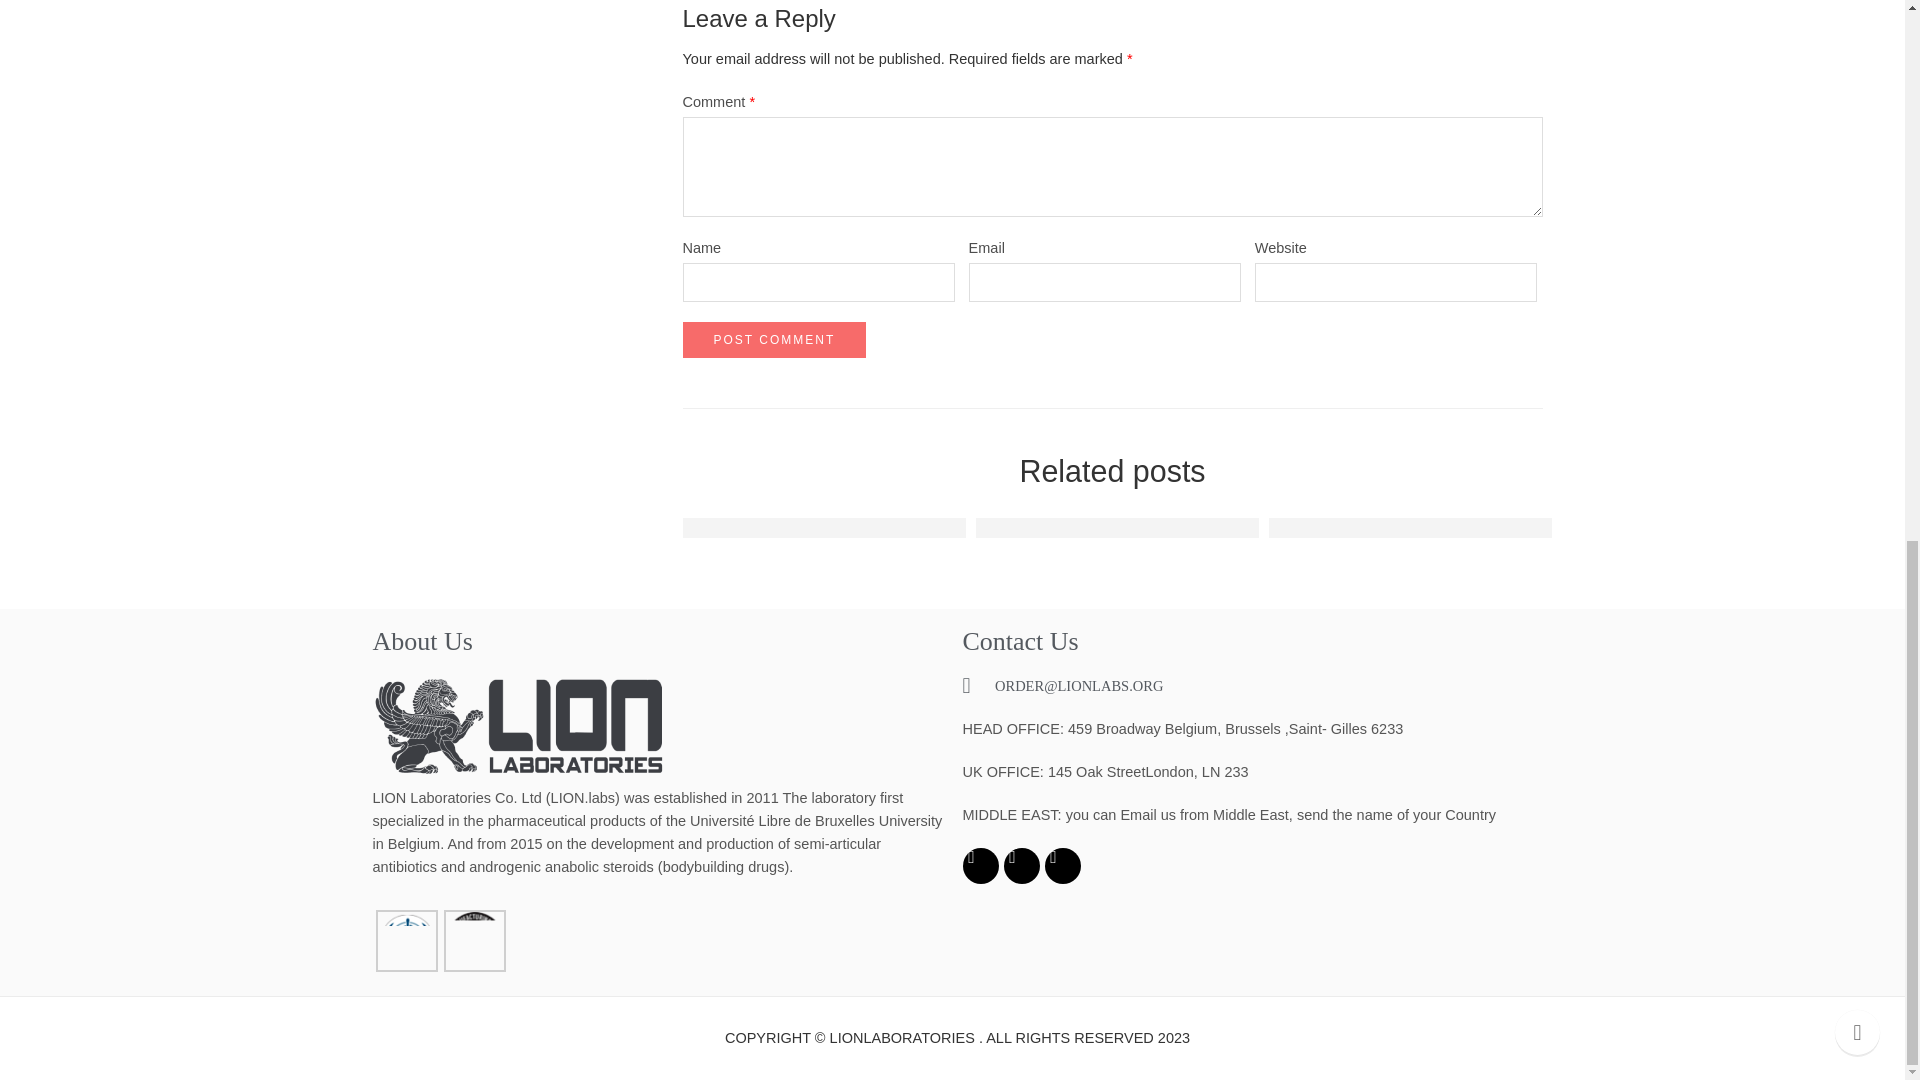 The height and width of the screenshot is (1080, 1920). I want to click on Turinabol et alcool, medicament clenbuterol rhume, so click(1464, 528).